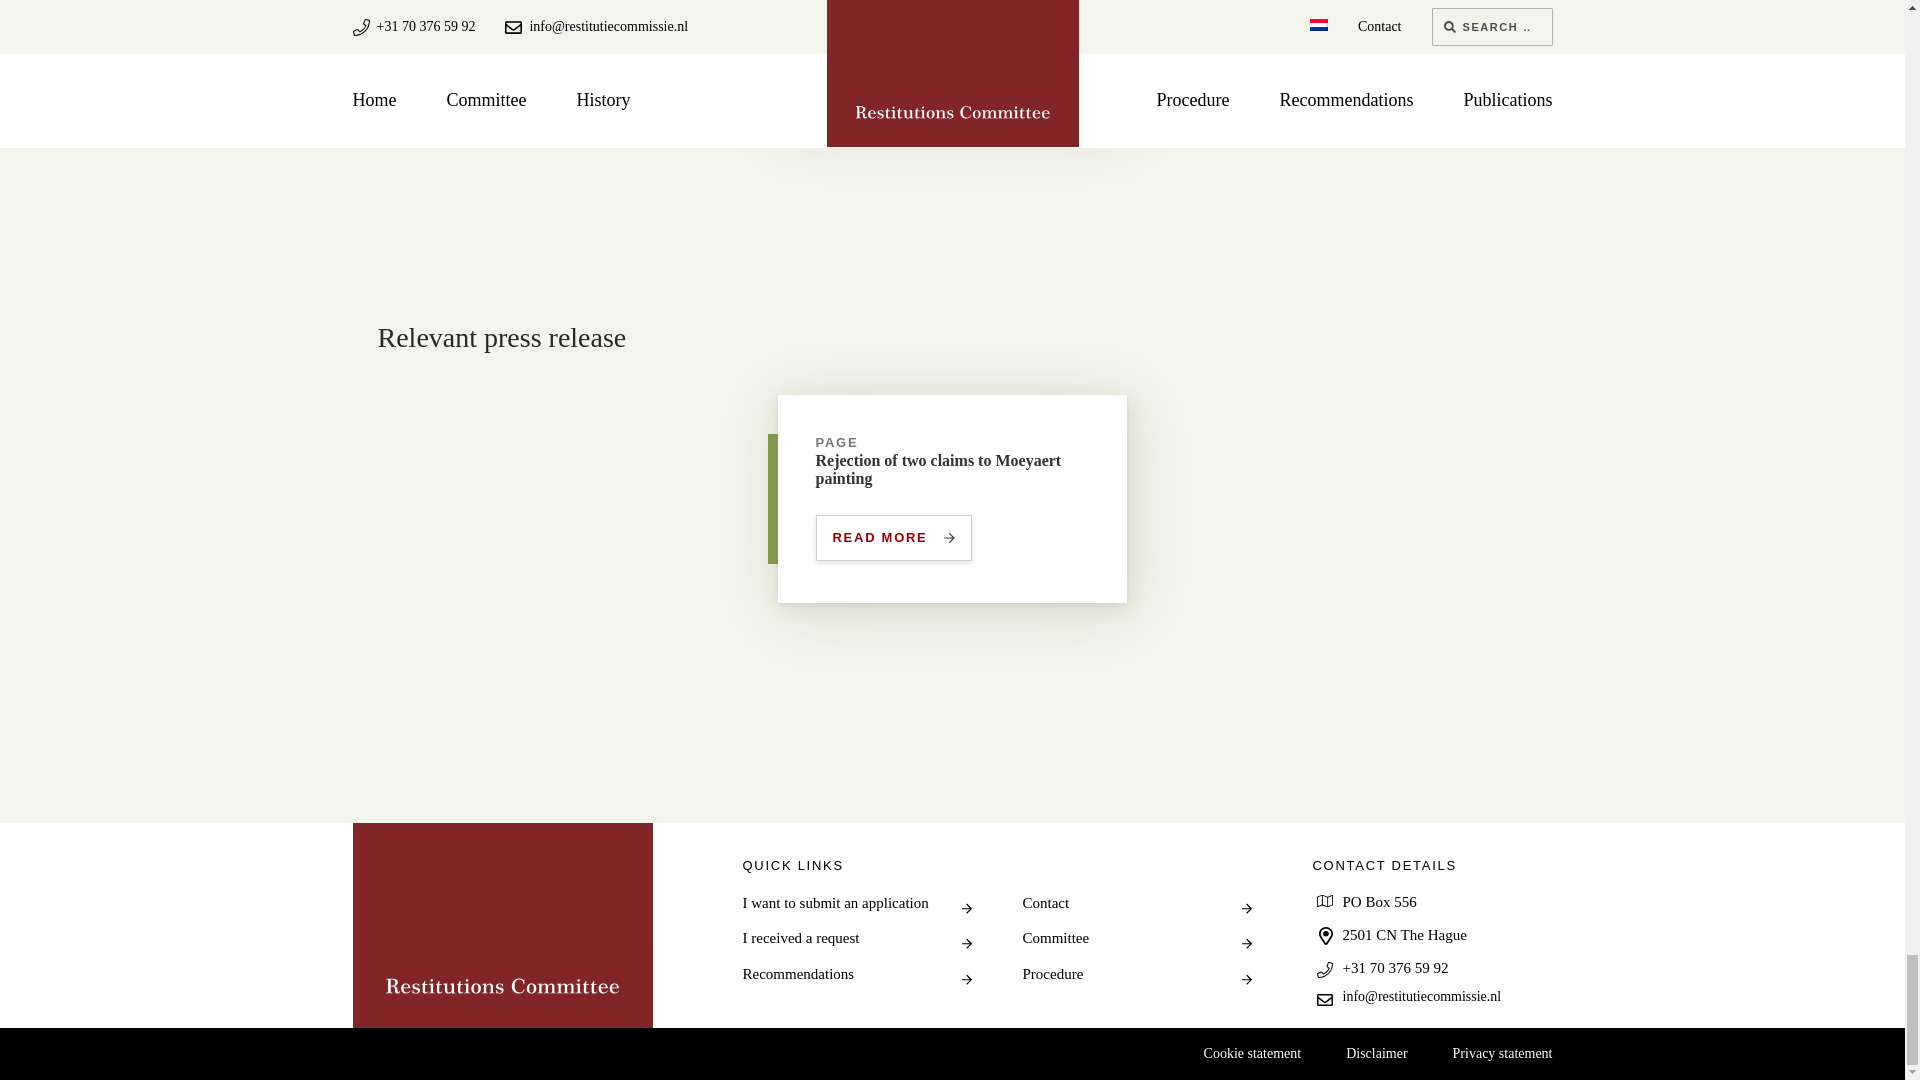 This screenshot has height=1080, width=1920. I want to click on Recommendations, so click(856, 974).